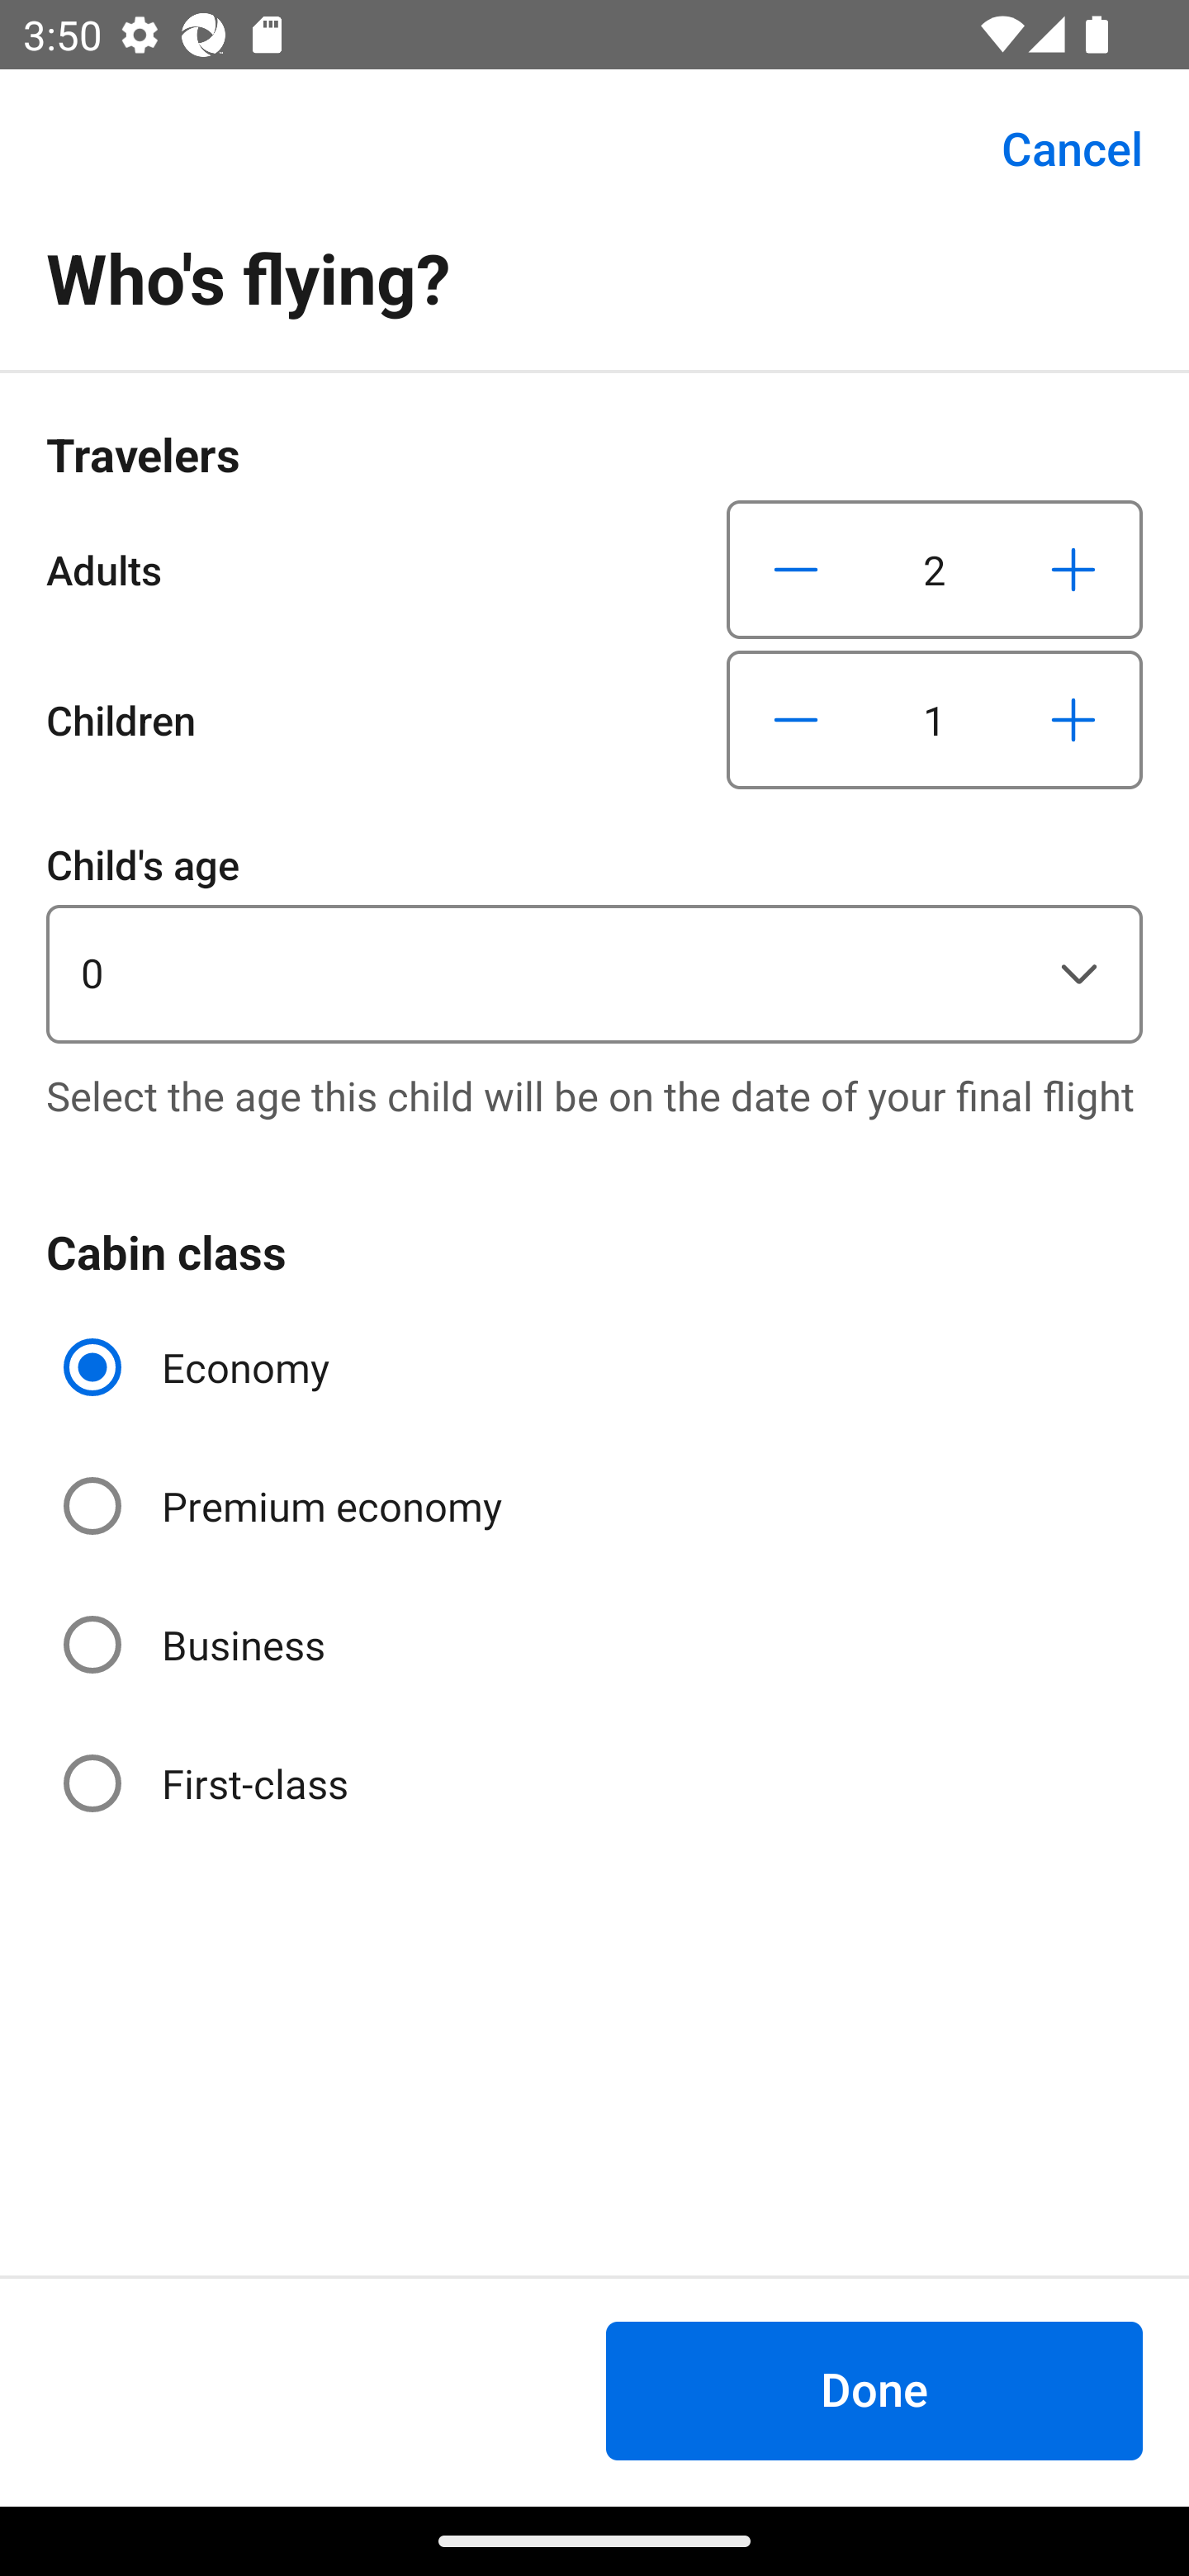 The width and height of the screenshot is (1189, 2576). Describe the element at coordinates (197, 1645) in the screenshot. I see `Business` at that location.